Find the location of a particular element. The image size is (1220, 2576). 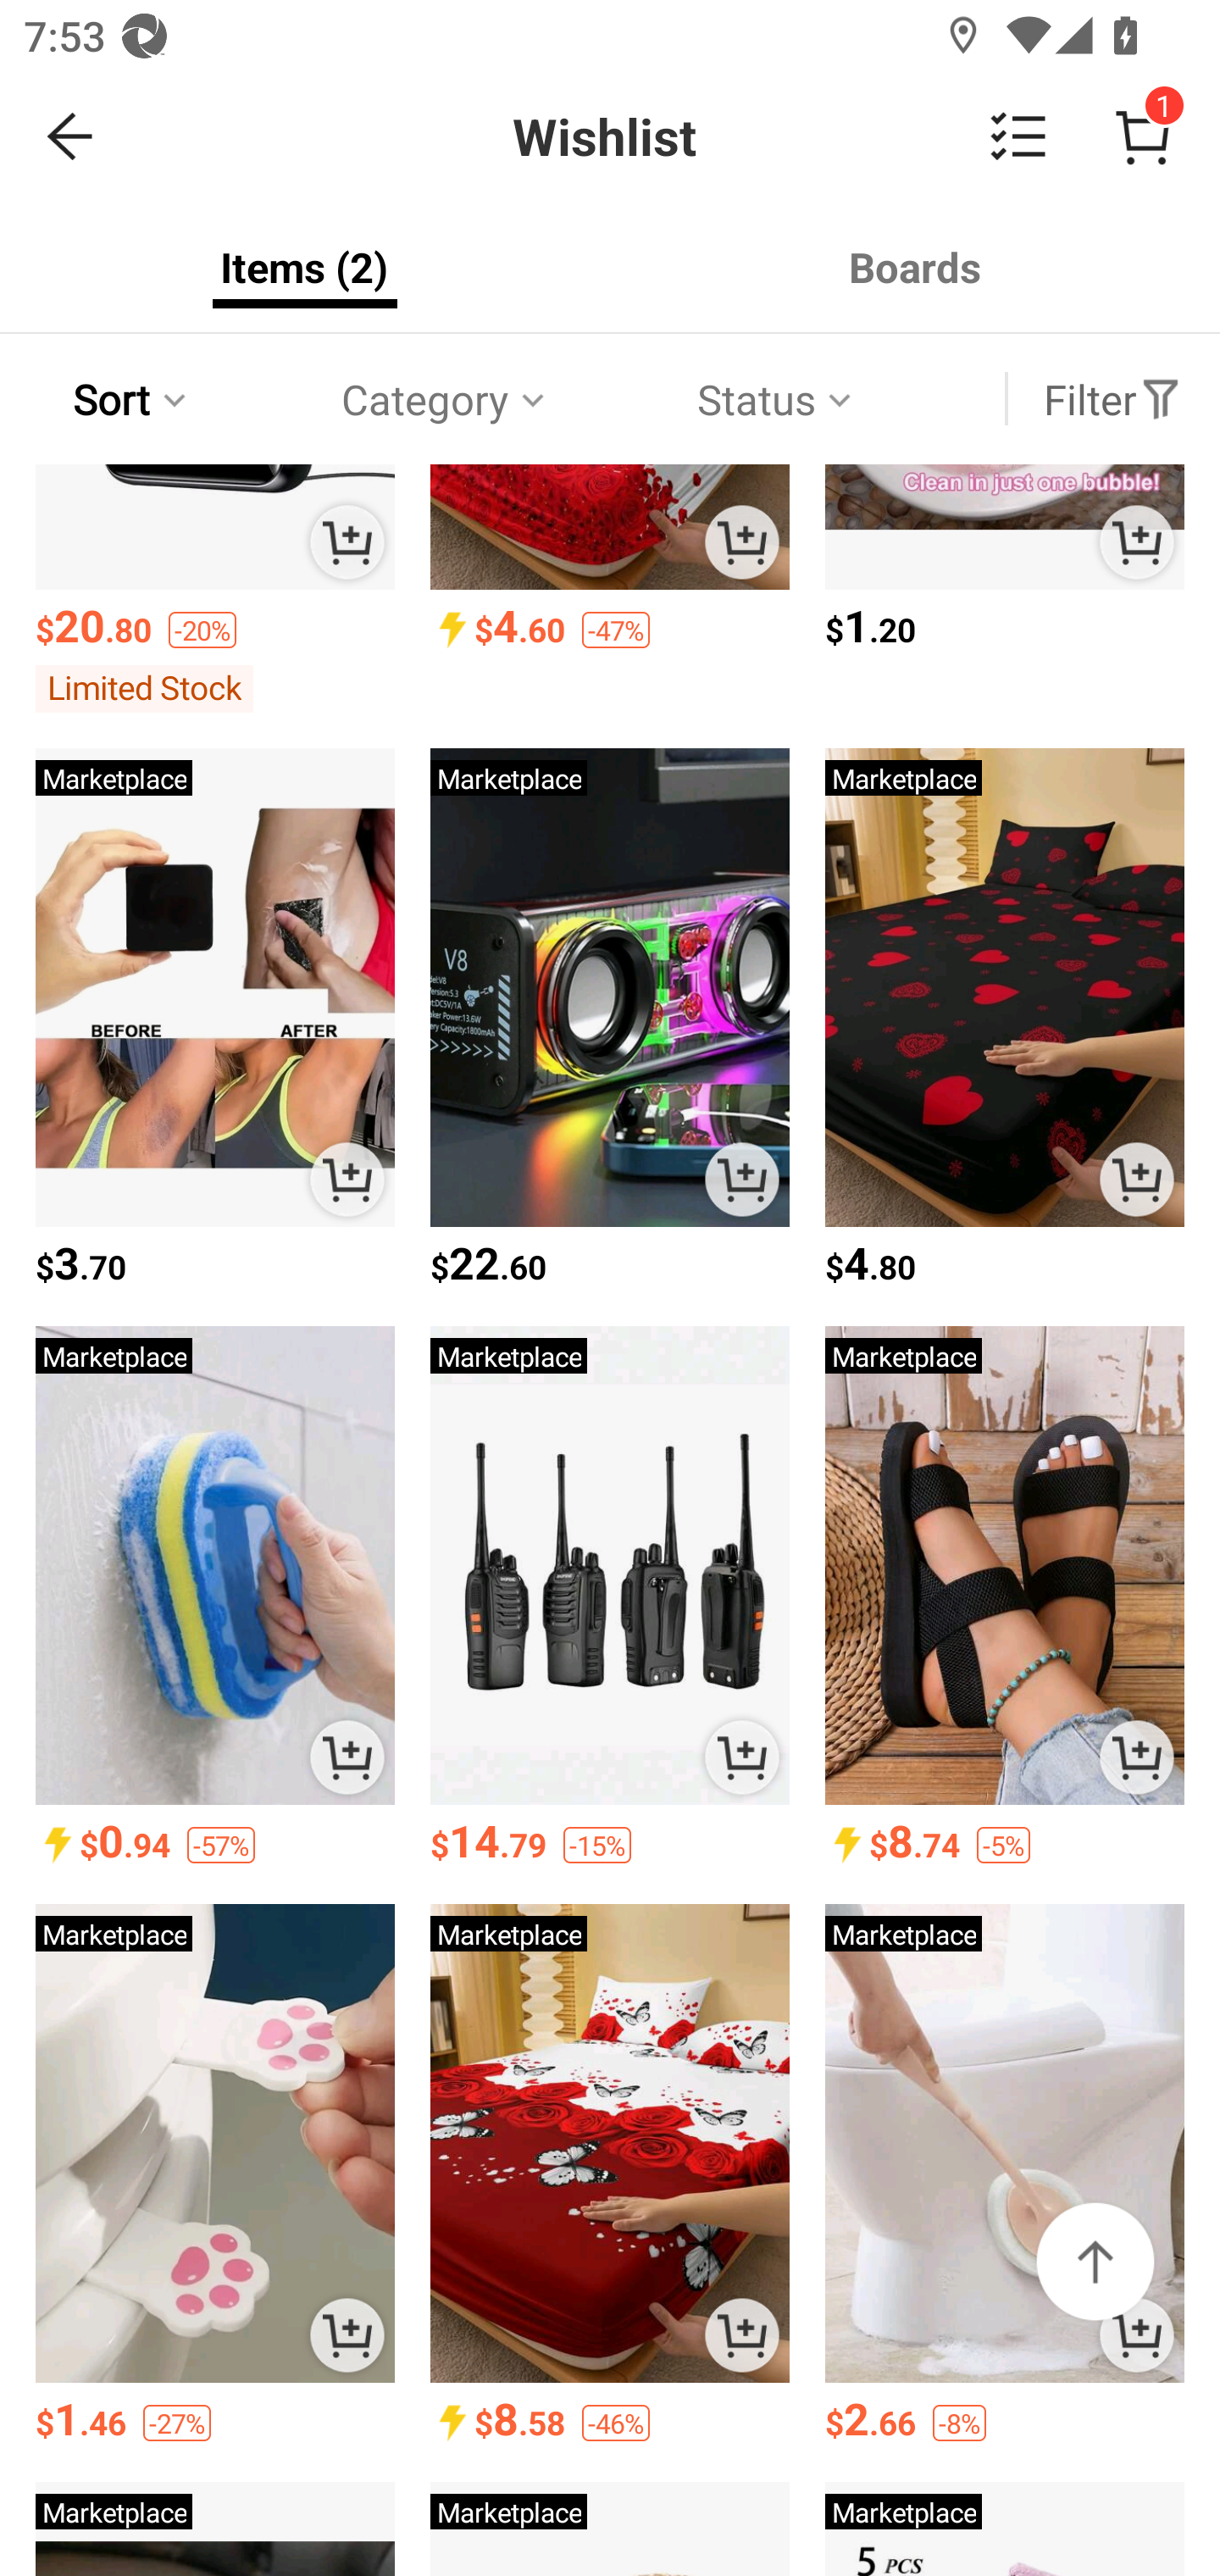

ADD TO CART is located at coordinates (1137, 542).